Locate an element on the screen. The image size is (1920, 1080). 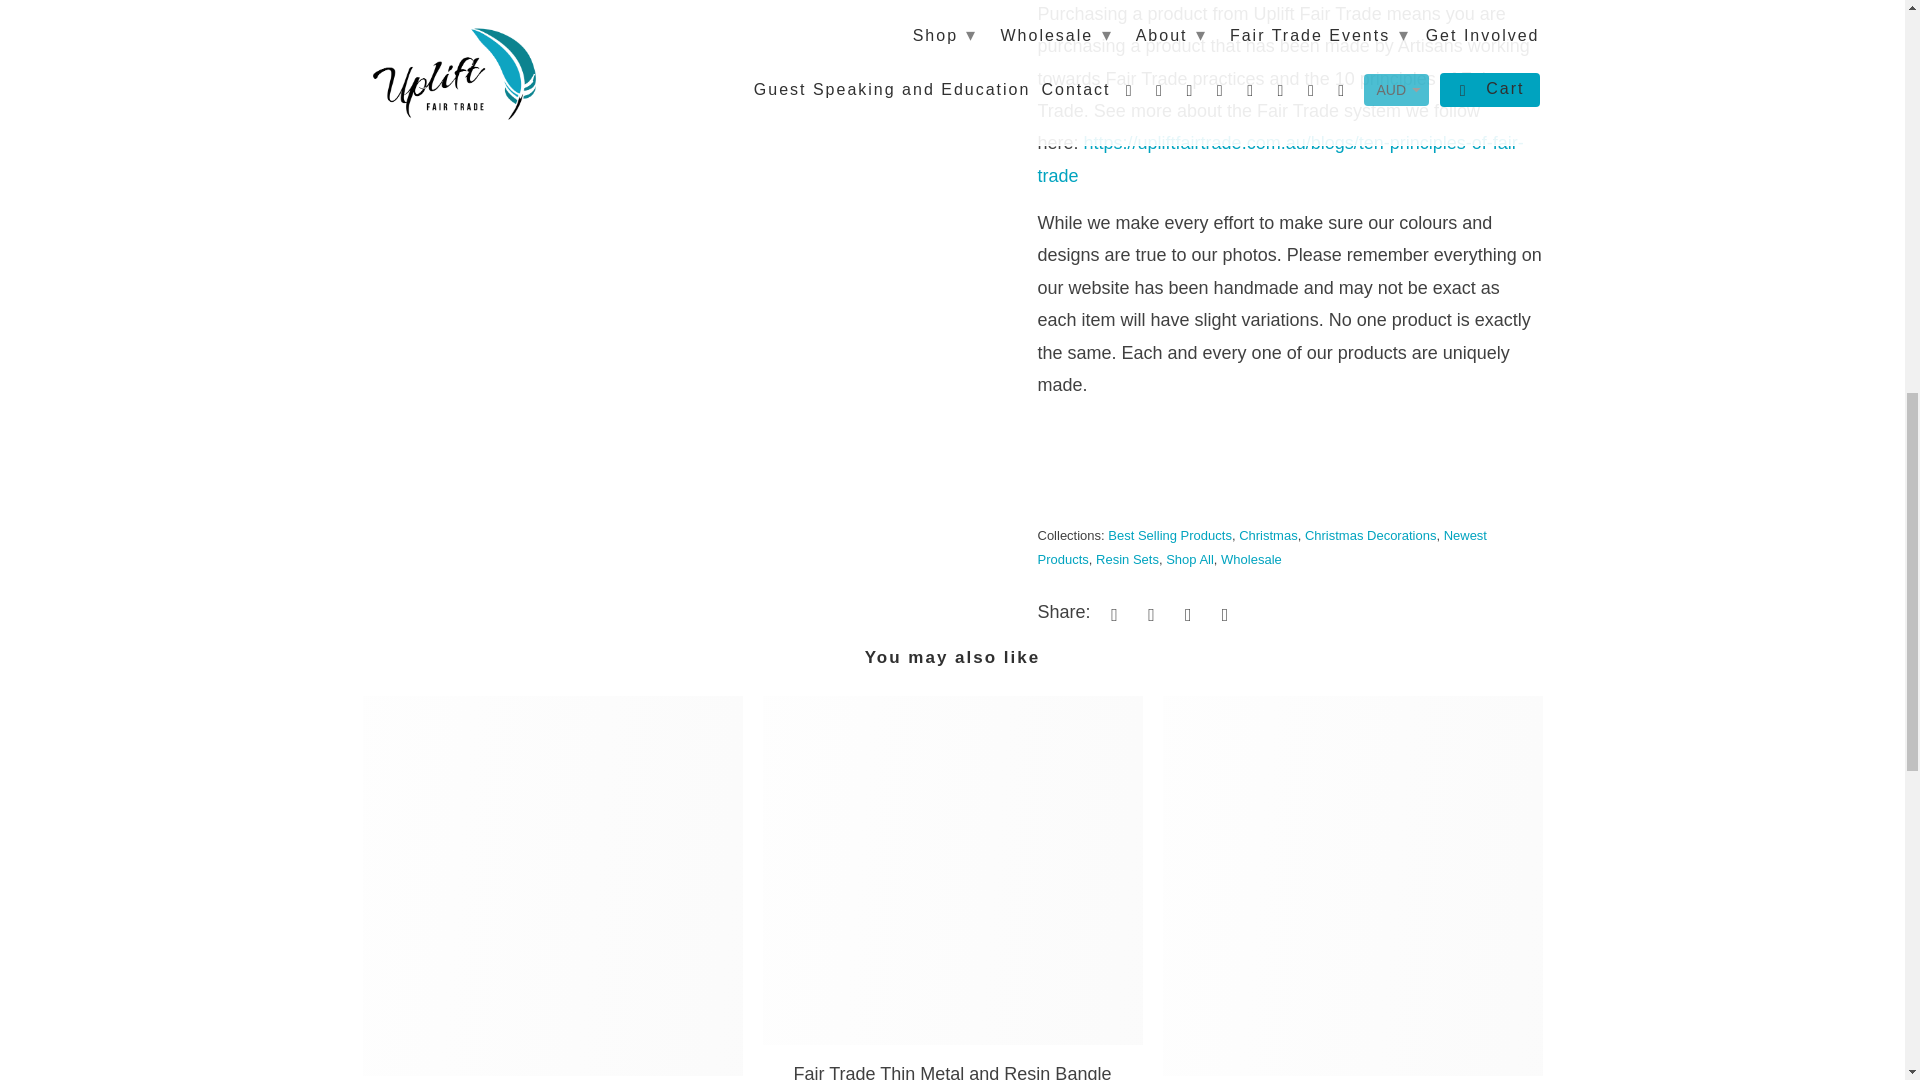
Resin Sets is located at coordinates (1128, 559).